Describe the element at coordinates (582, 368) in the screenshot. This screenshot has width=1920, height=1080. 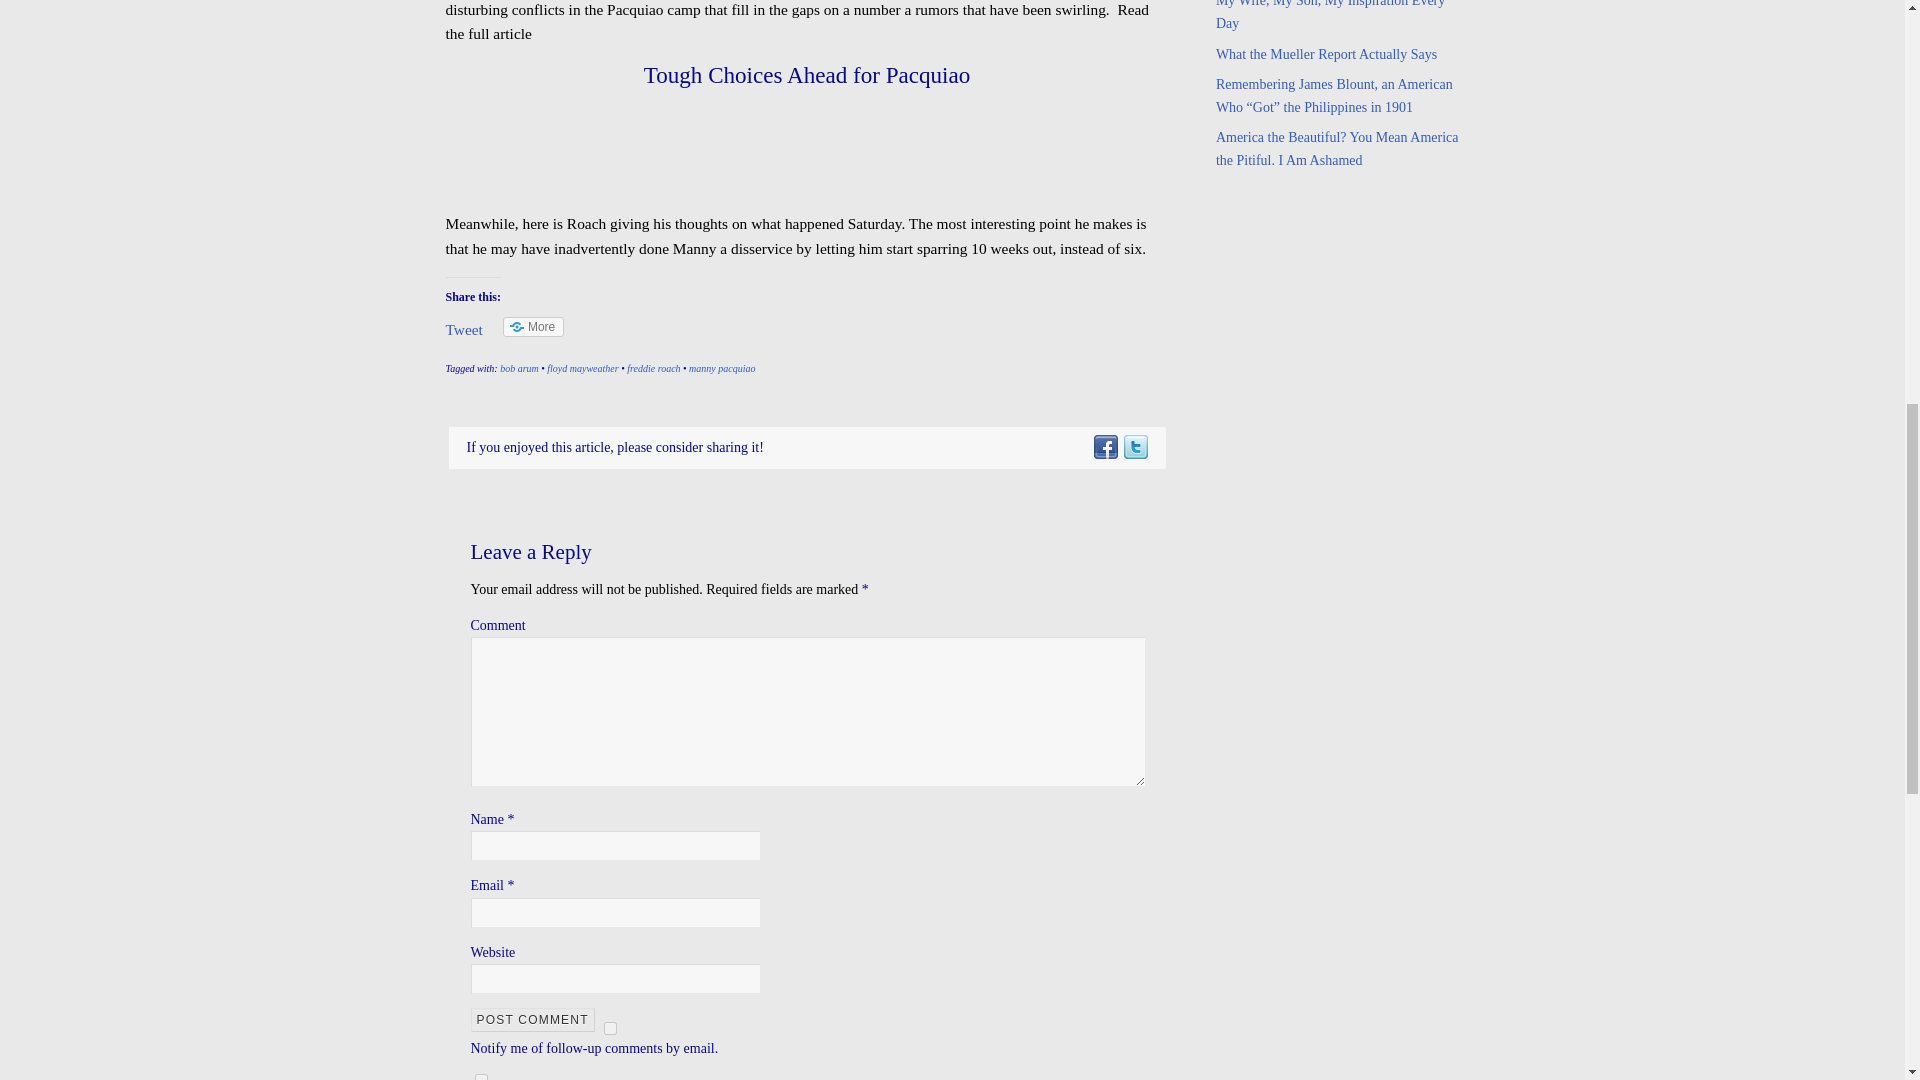
I see `floyd mayweather` at that location.